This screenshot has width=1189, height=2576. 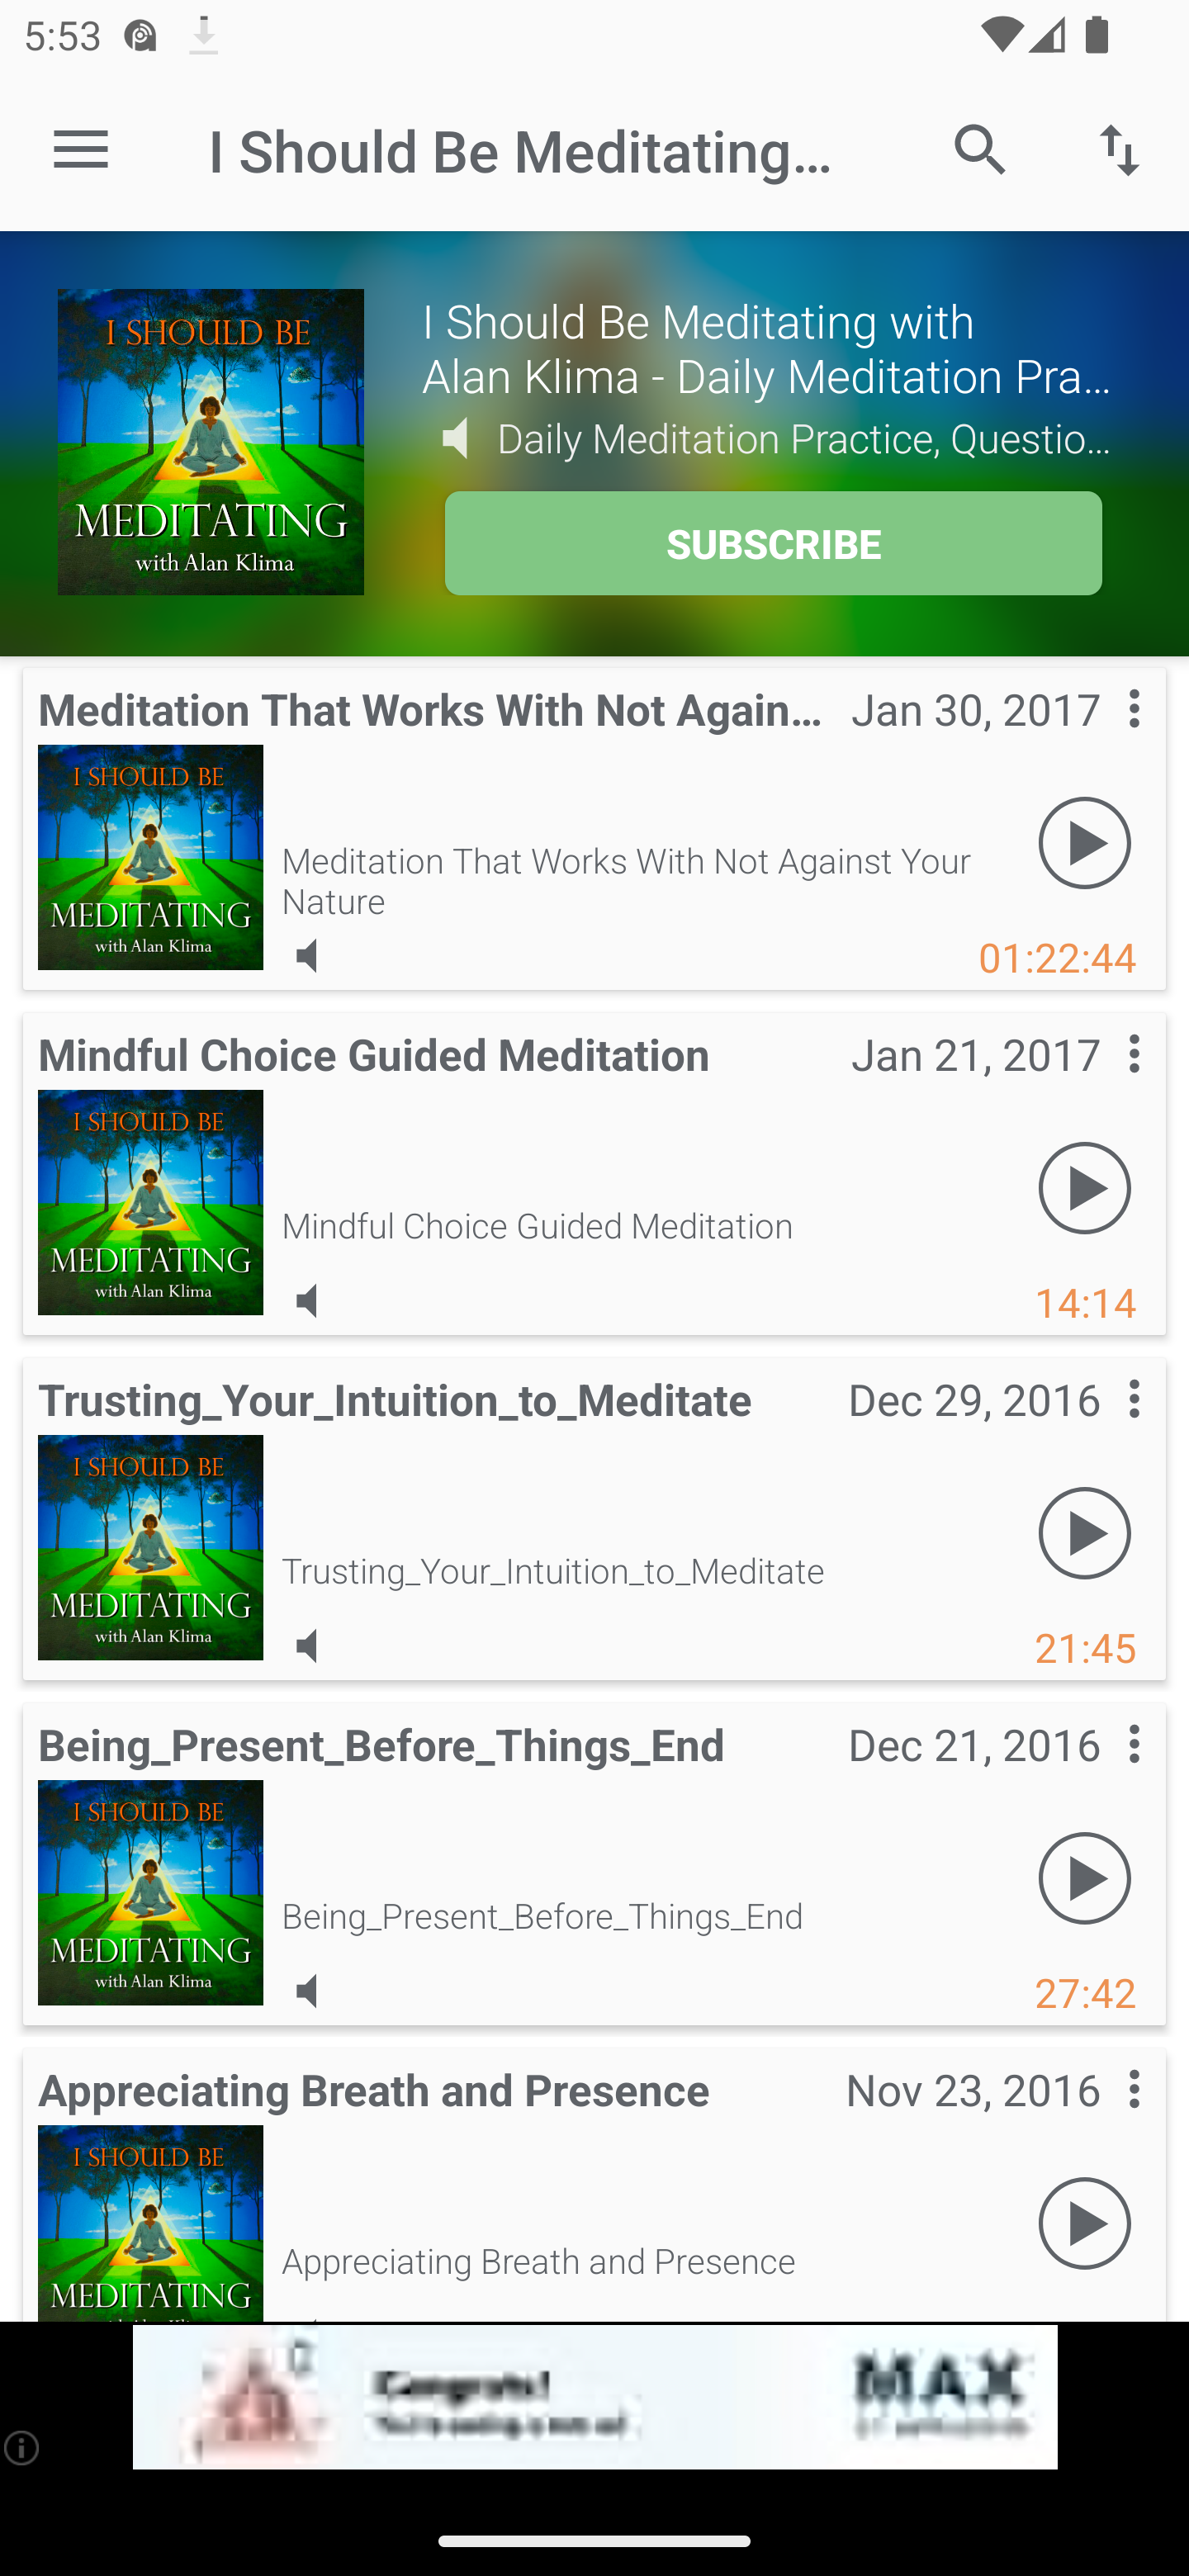 What do you see at coordinates (1098, 1775) in the screenshot?
I see `Contextual menu` at bounding box center [1098, 1775].